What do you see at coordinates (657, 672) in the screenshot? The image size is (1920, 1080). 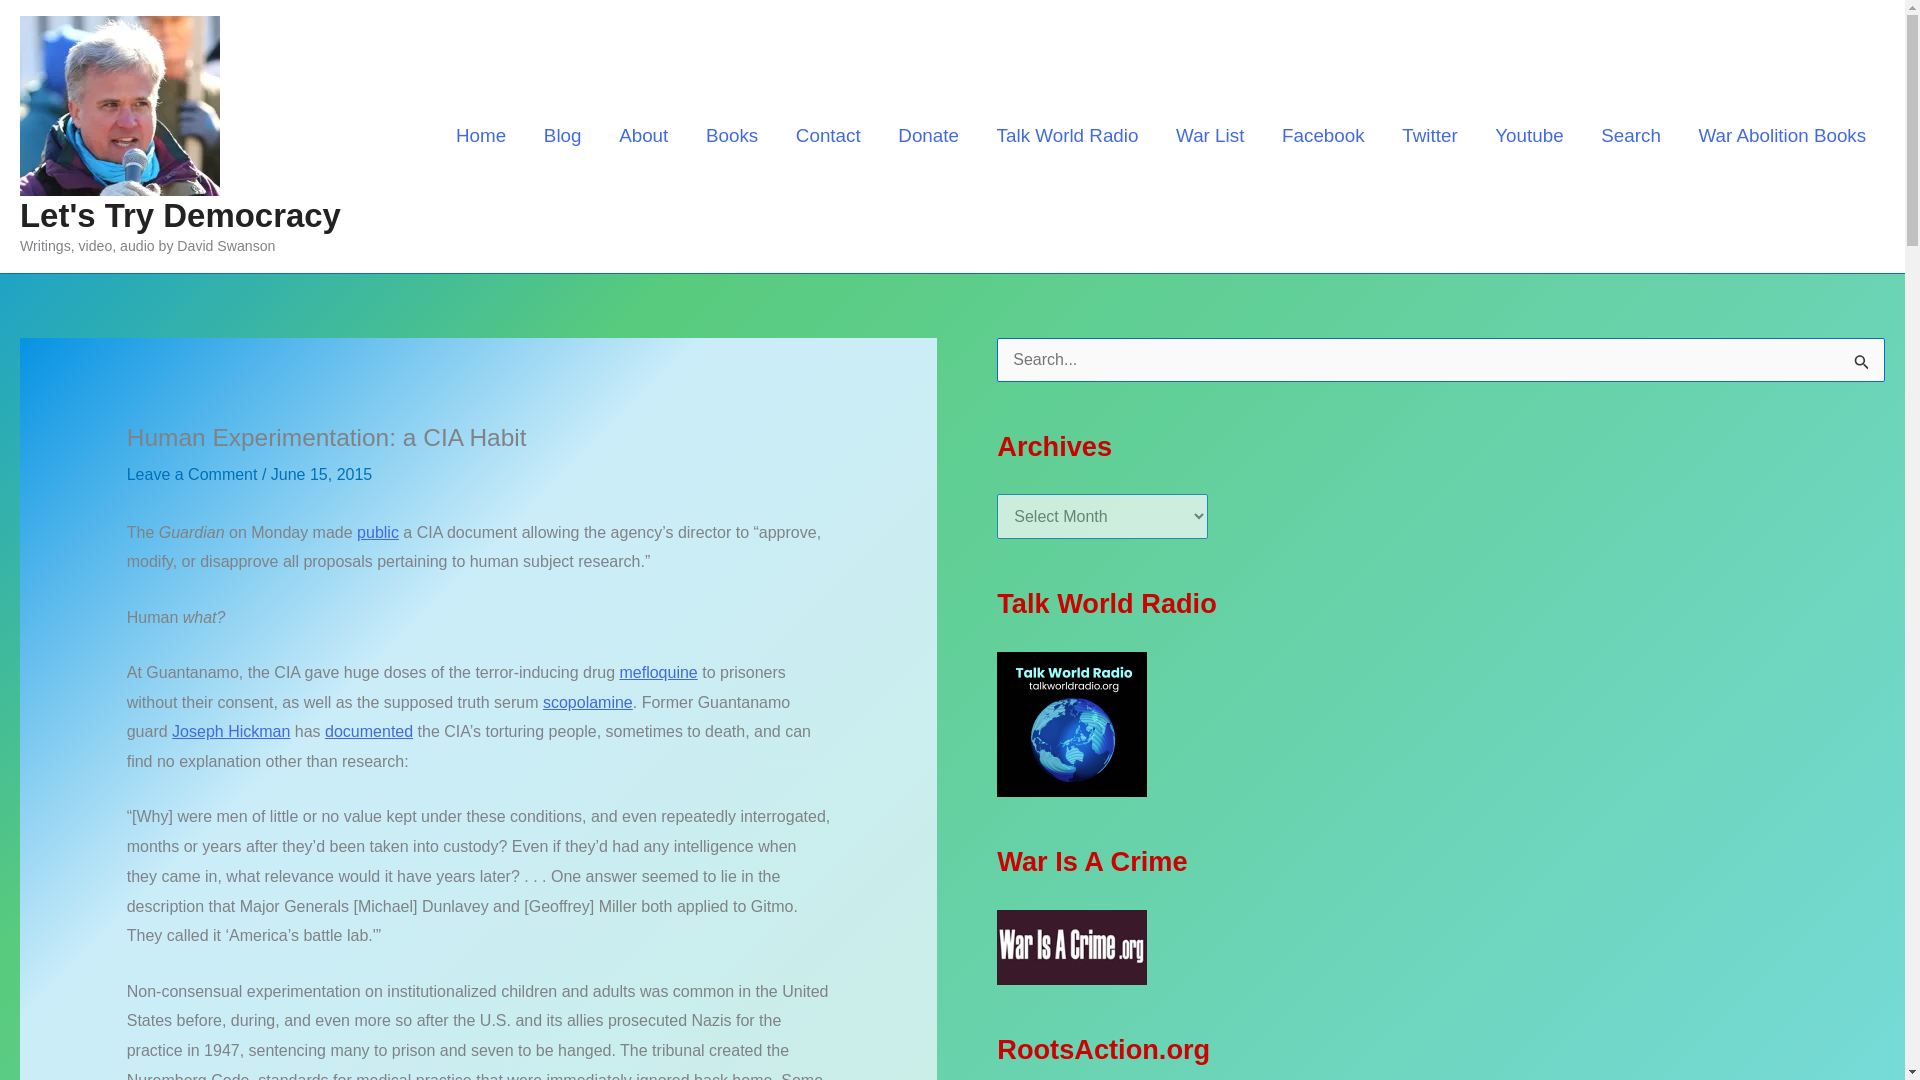 I see `mefloquine` at bounding box center [657, 672].